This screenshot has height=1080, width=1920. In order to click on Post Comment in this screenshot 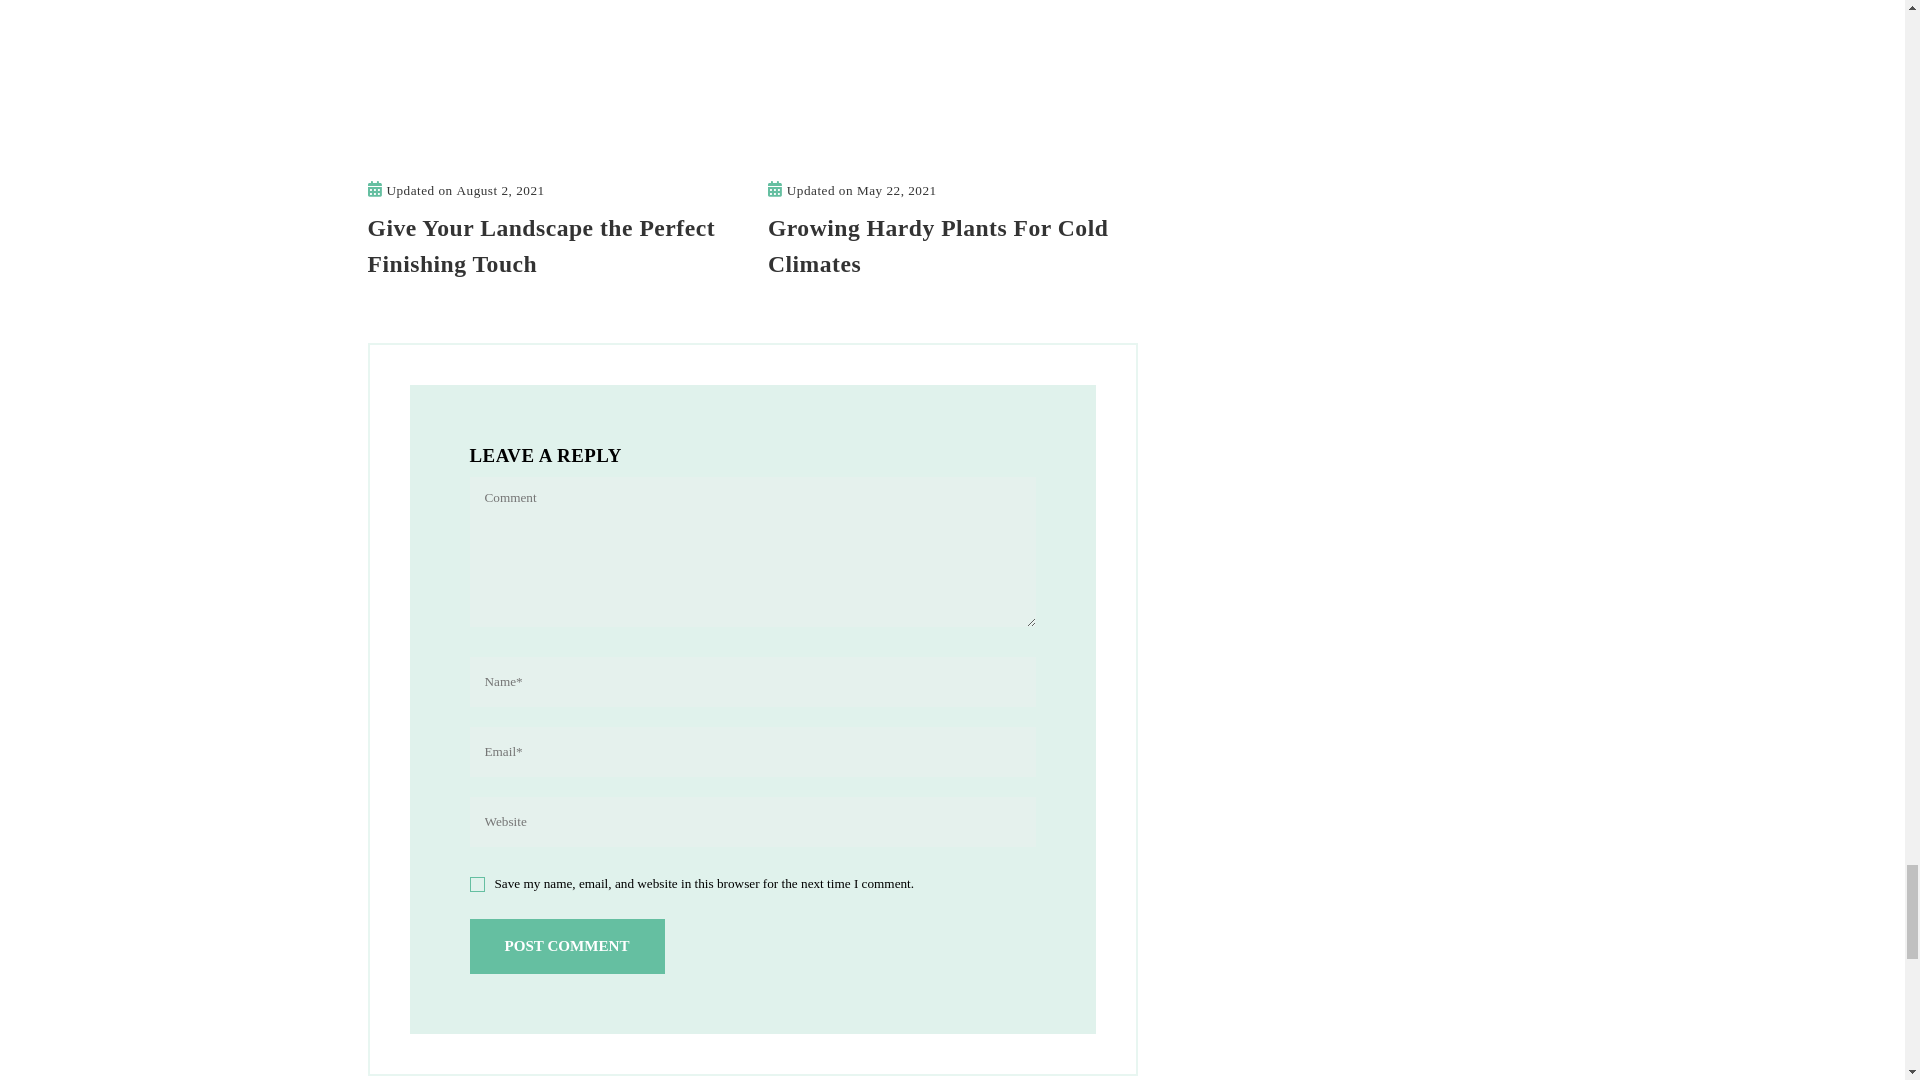, I will do `click(567, 946)`.